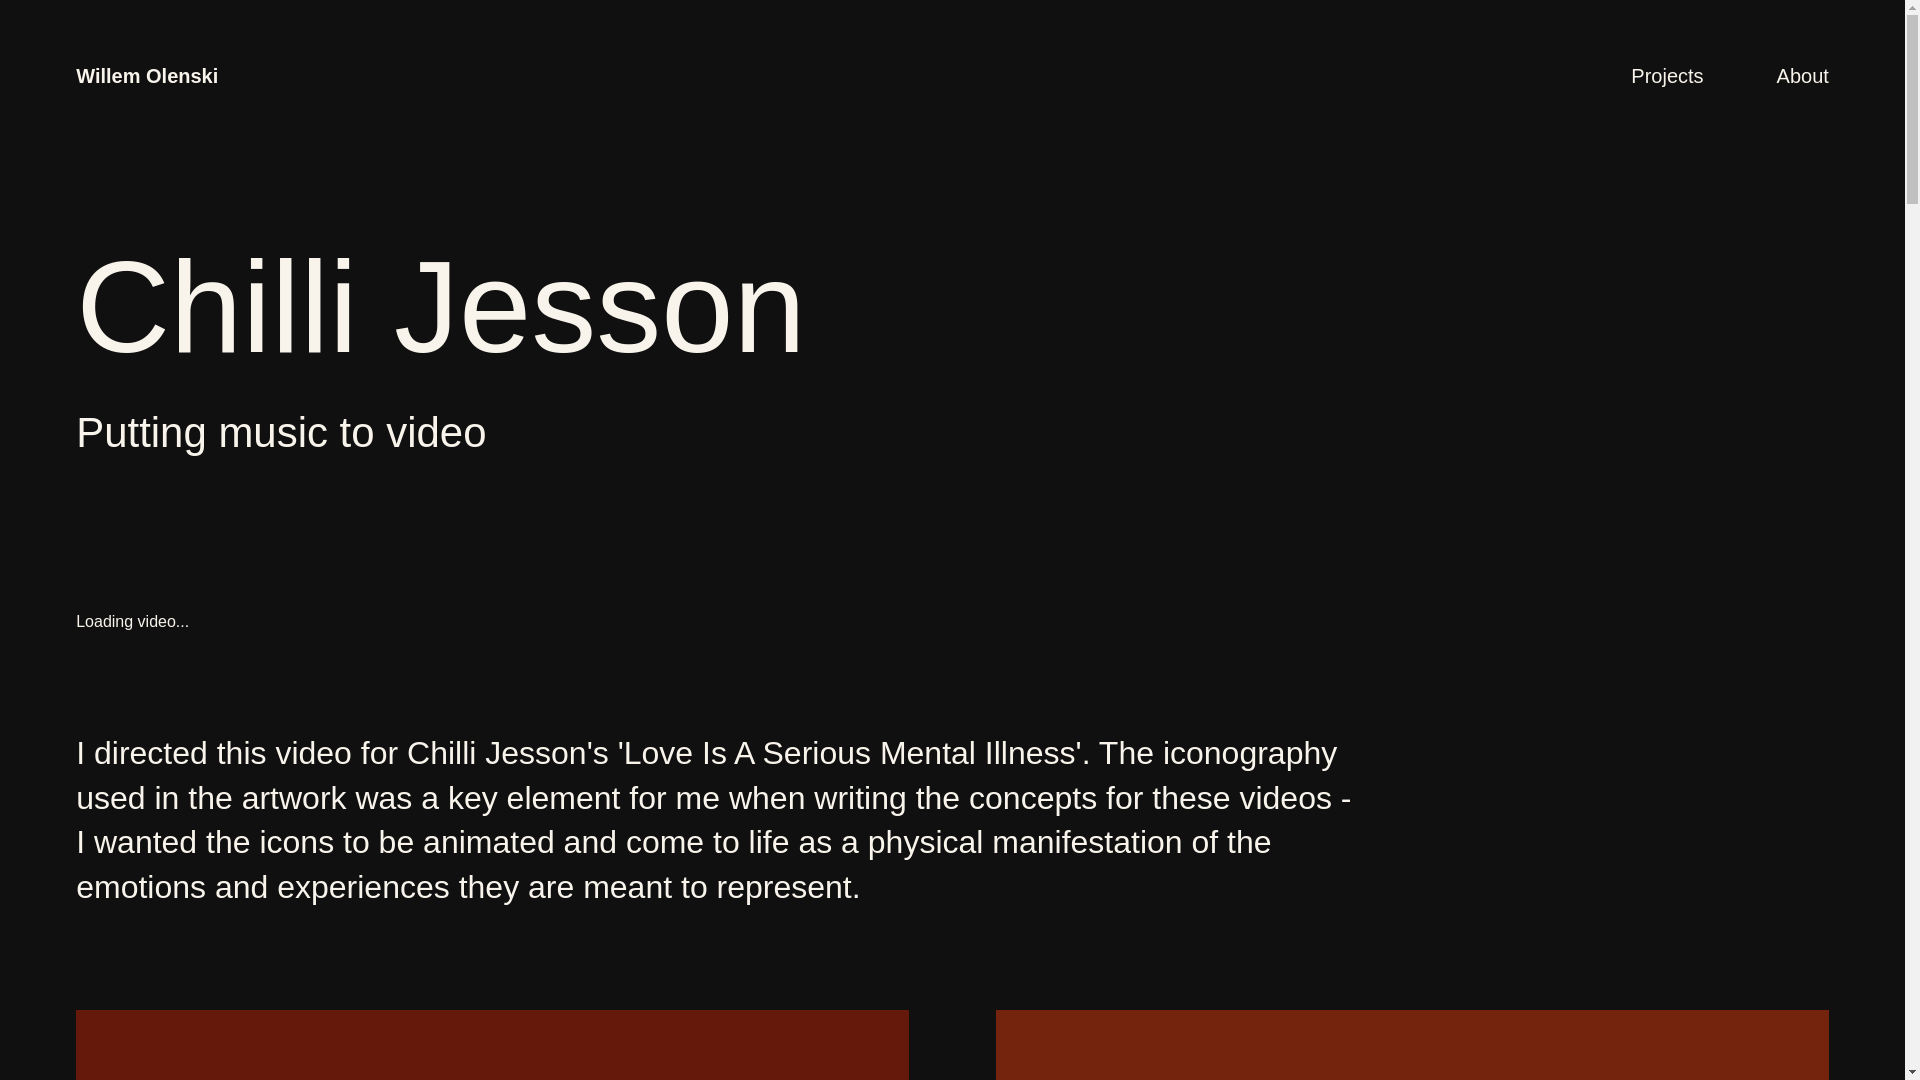  I want to click on Projects, so click(1666, 76).